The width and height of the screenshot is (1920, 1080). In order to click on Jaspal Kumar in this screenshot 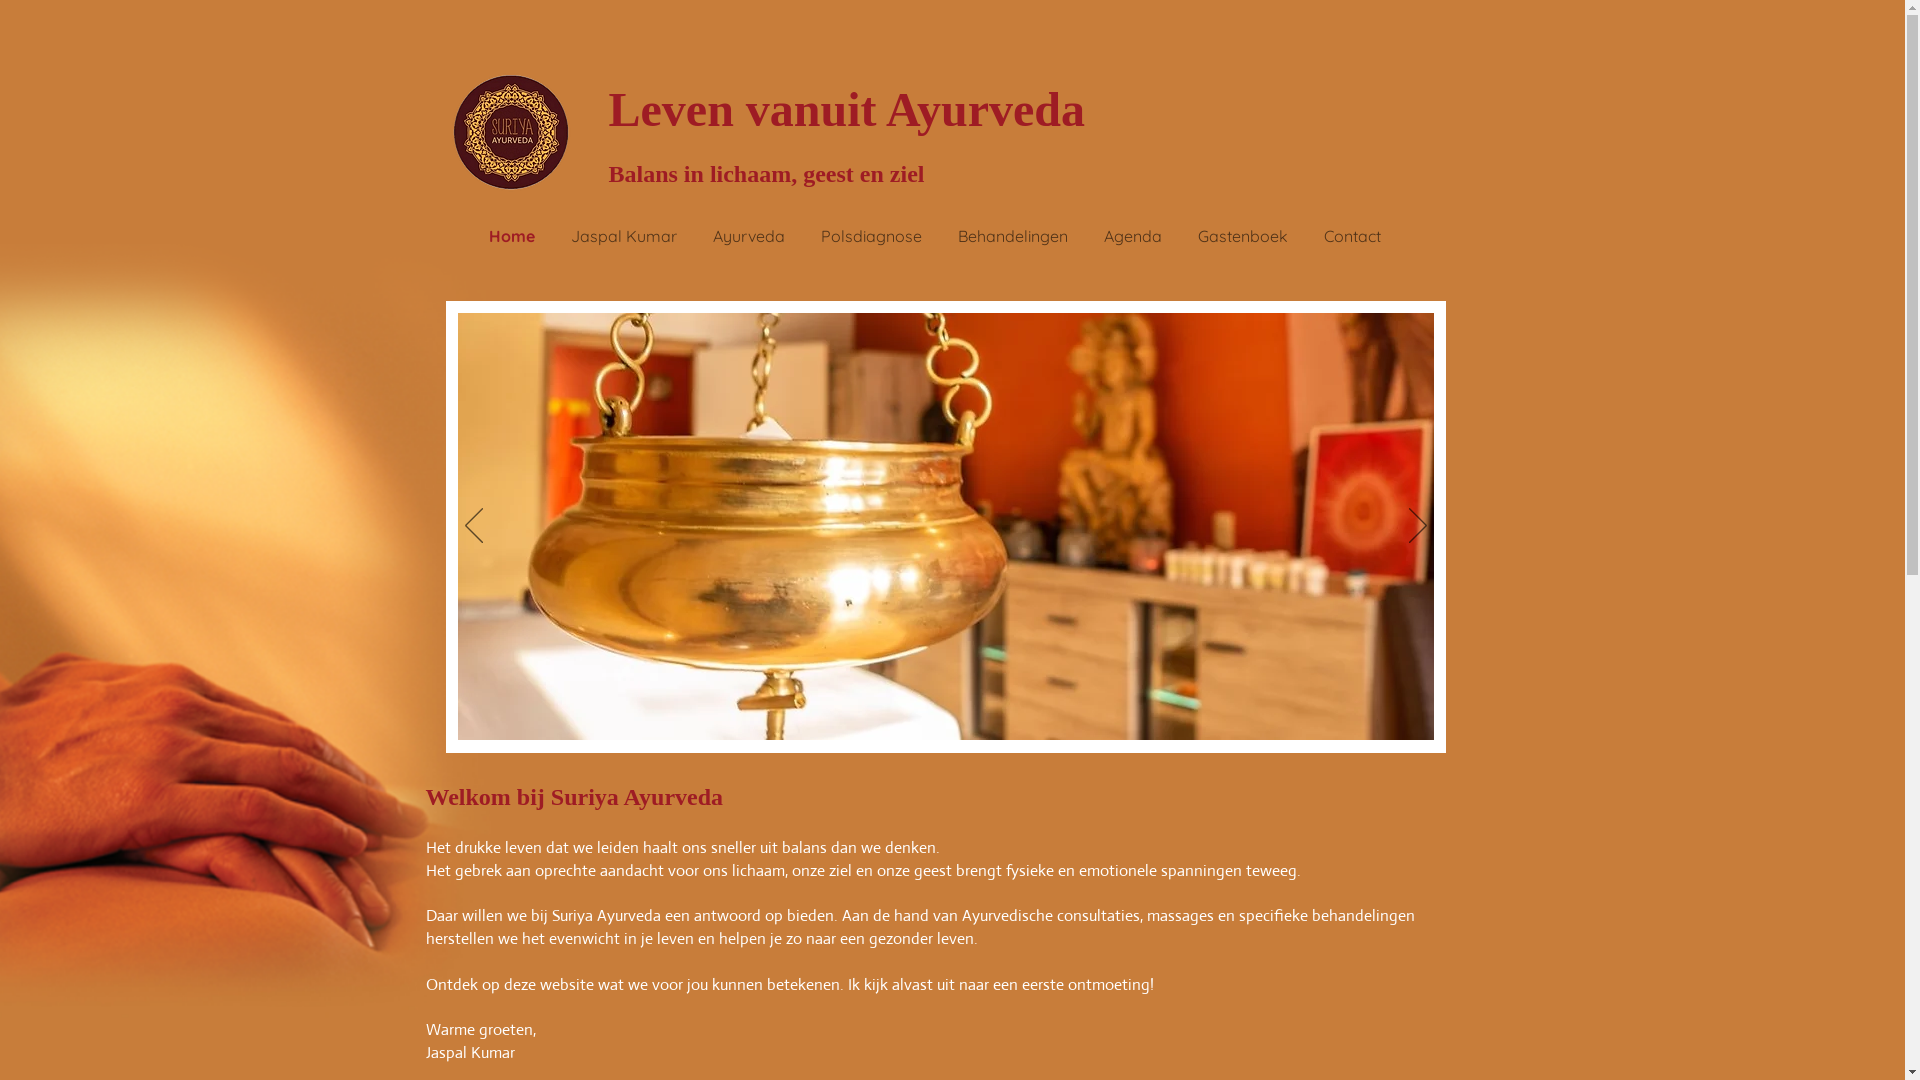, I will do `click(624, 236)`.